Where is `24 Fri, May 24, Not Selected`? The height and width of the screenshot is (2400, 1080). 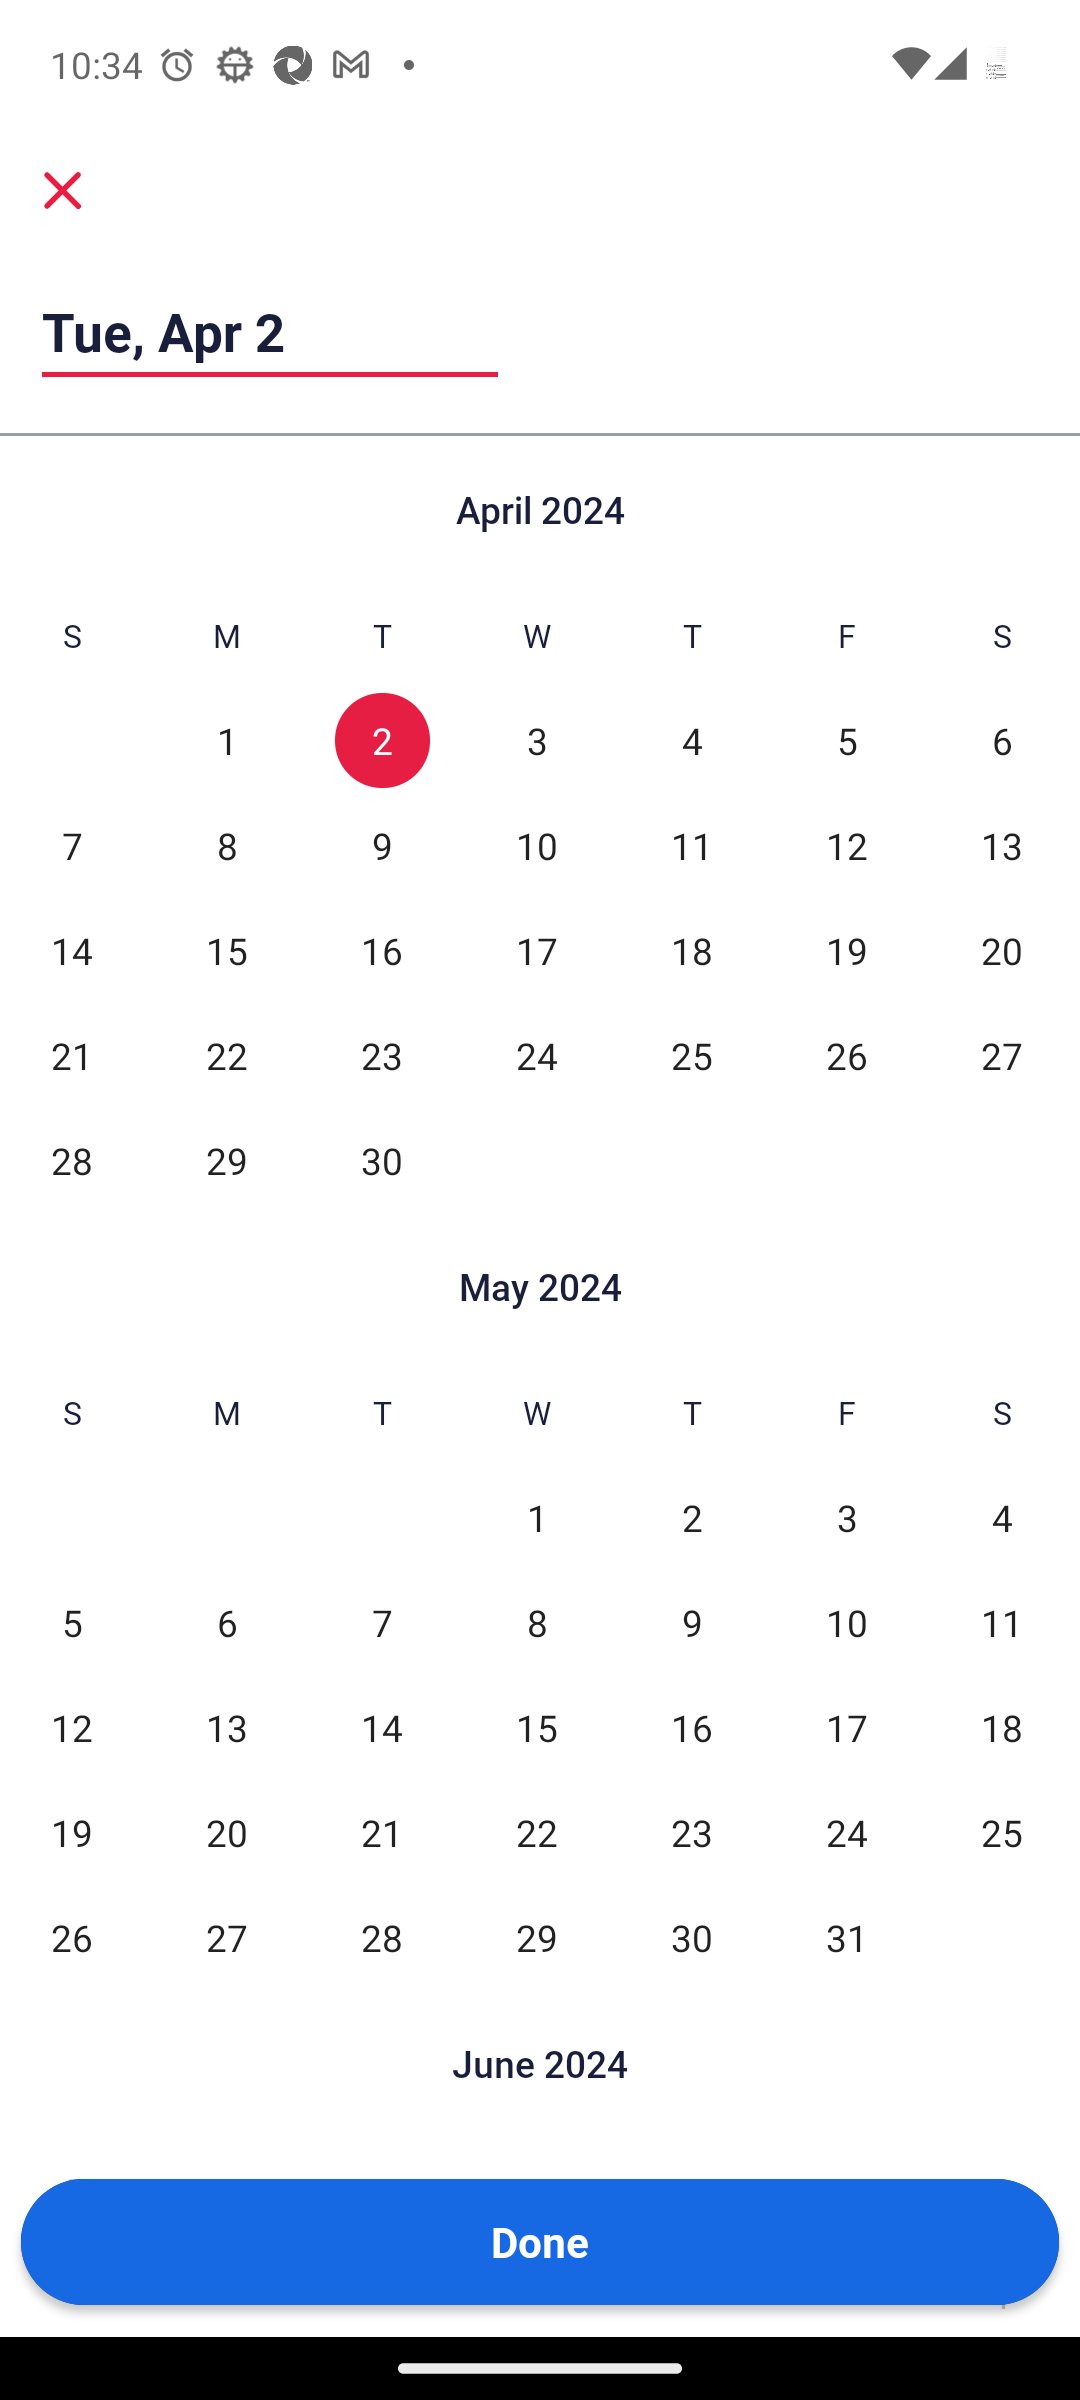
24 Fri, May 24, Not Selected is located at coordinates (846, 1832).